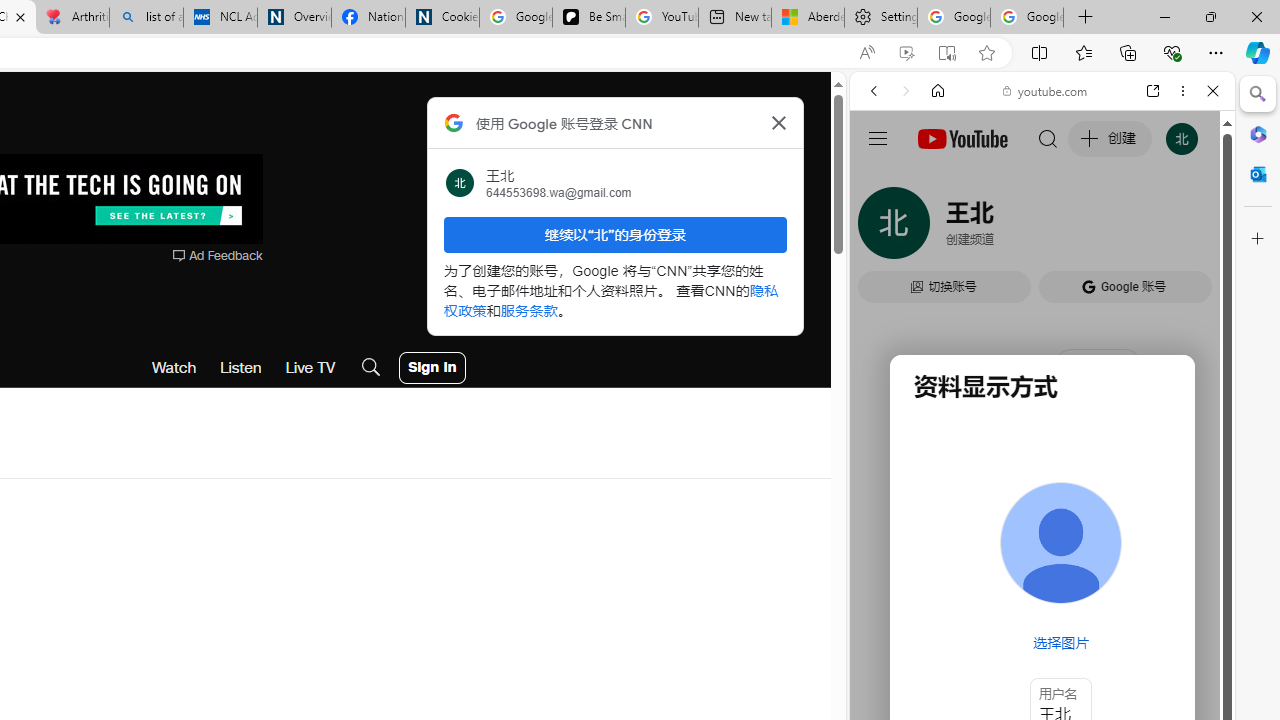 The image size is (1280, 720). What do you see at coordinates (882, 228) in the screenshot?
I see `WEB  ` at bounding box center [882, 228].